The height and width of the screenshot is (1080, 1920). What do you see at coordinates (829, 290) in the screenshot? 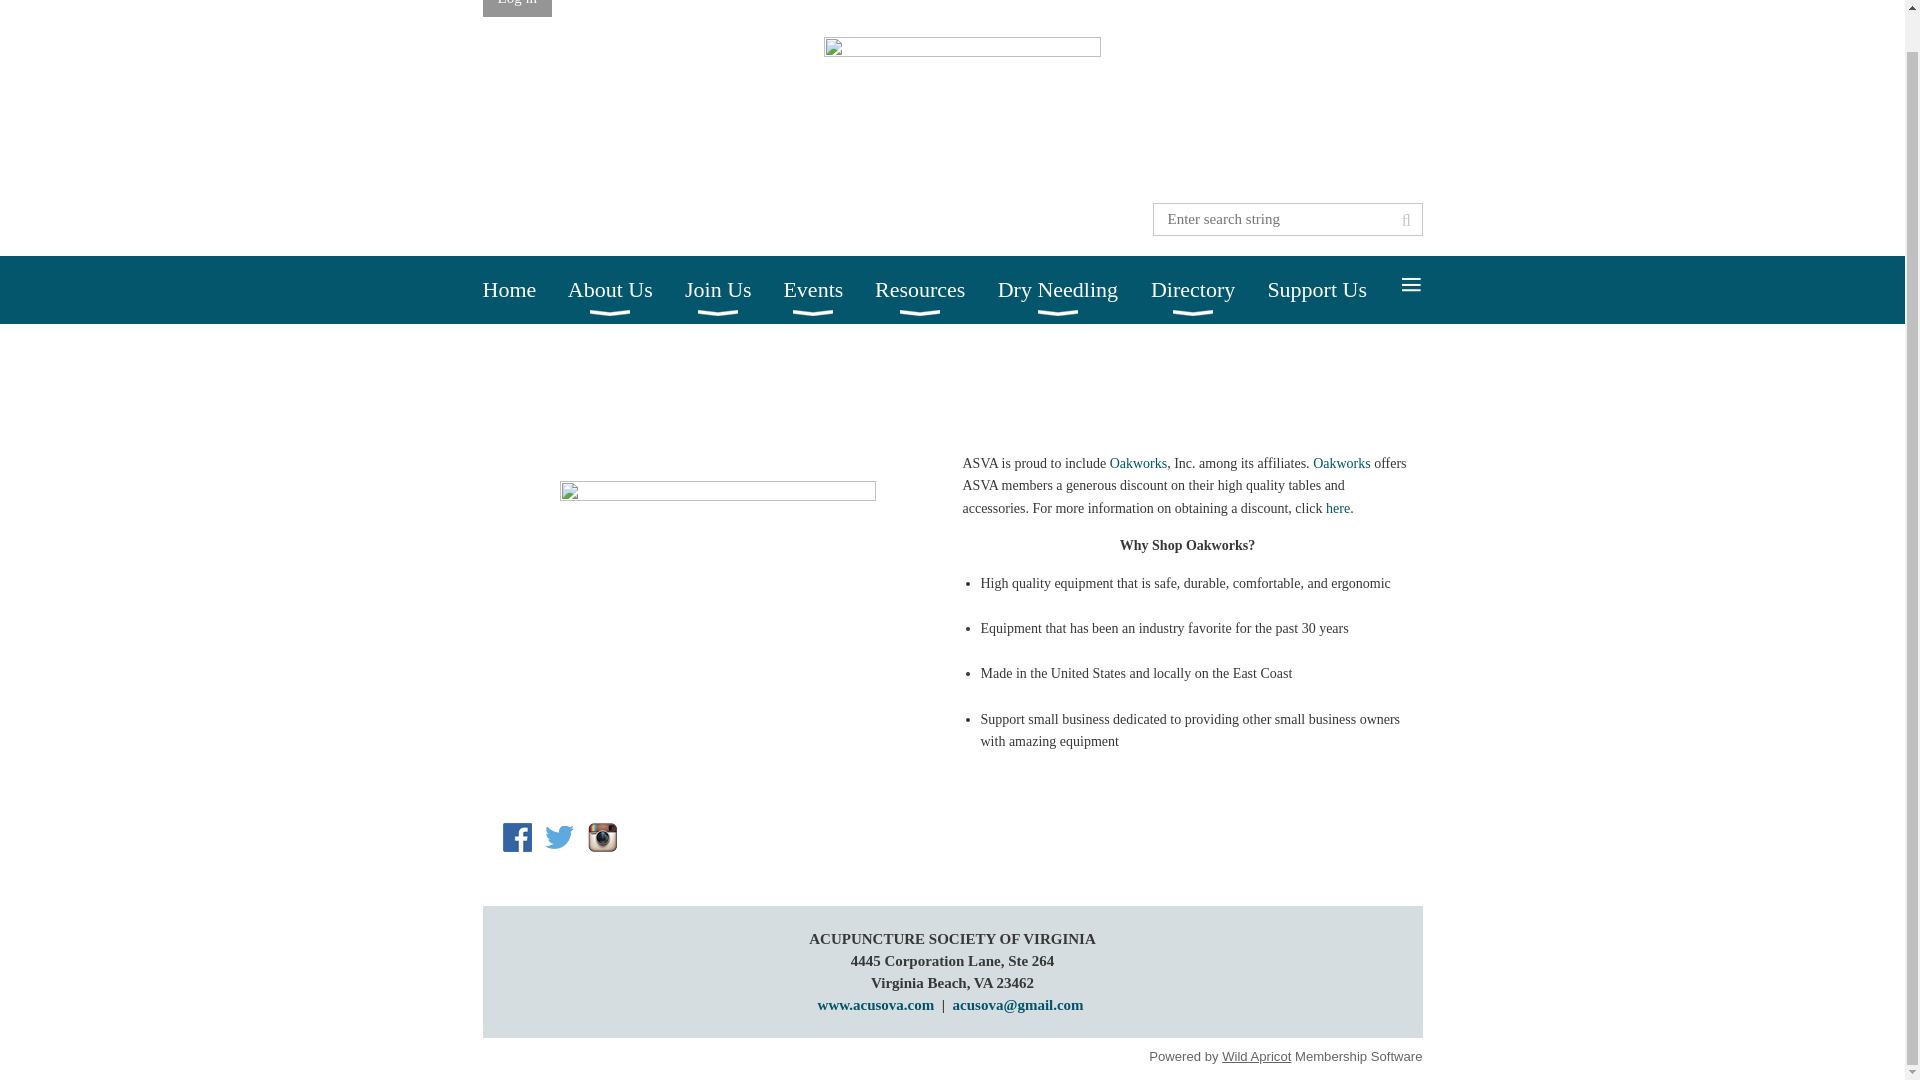
I see `Events` at bounding box center [829, 290].